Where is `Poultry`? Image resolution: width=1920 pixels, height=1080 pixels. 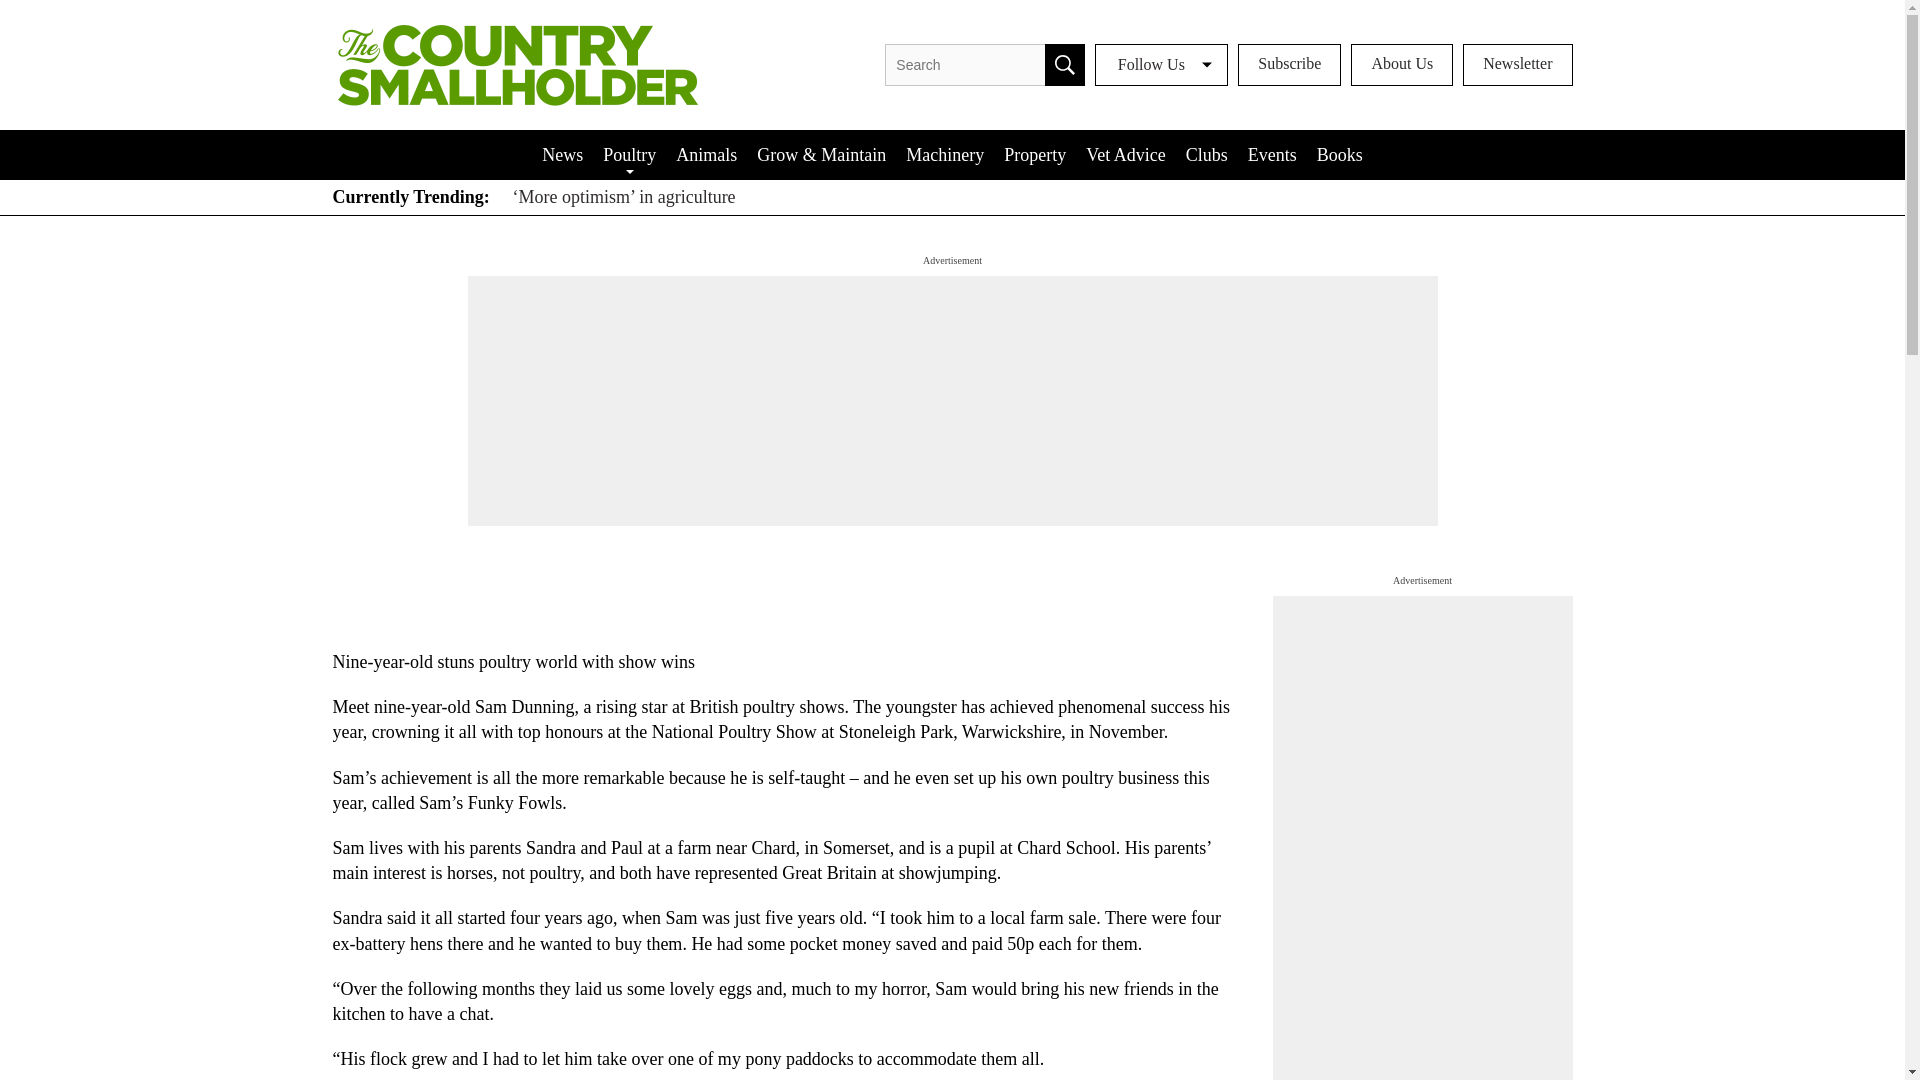
Poultry is located at coordinates (630, 154).